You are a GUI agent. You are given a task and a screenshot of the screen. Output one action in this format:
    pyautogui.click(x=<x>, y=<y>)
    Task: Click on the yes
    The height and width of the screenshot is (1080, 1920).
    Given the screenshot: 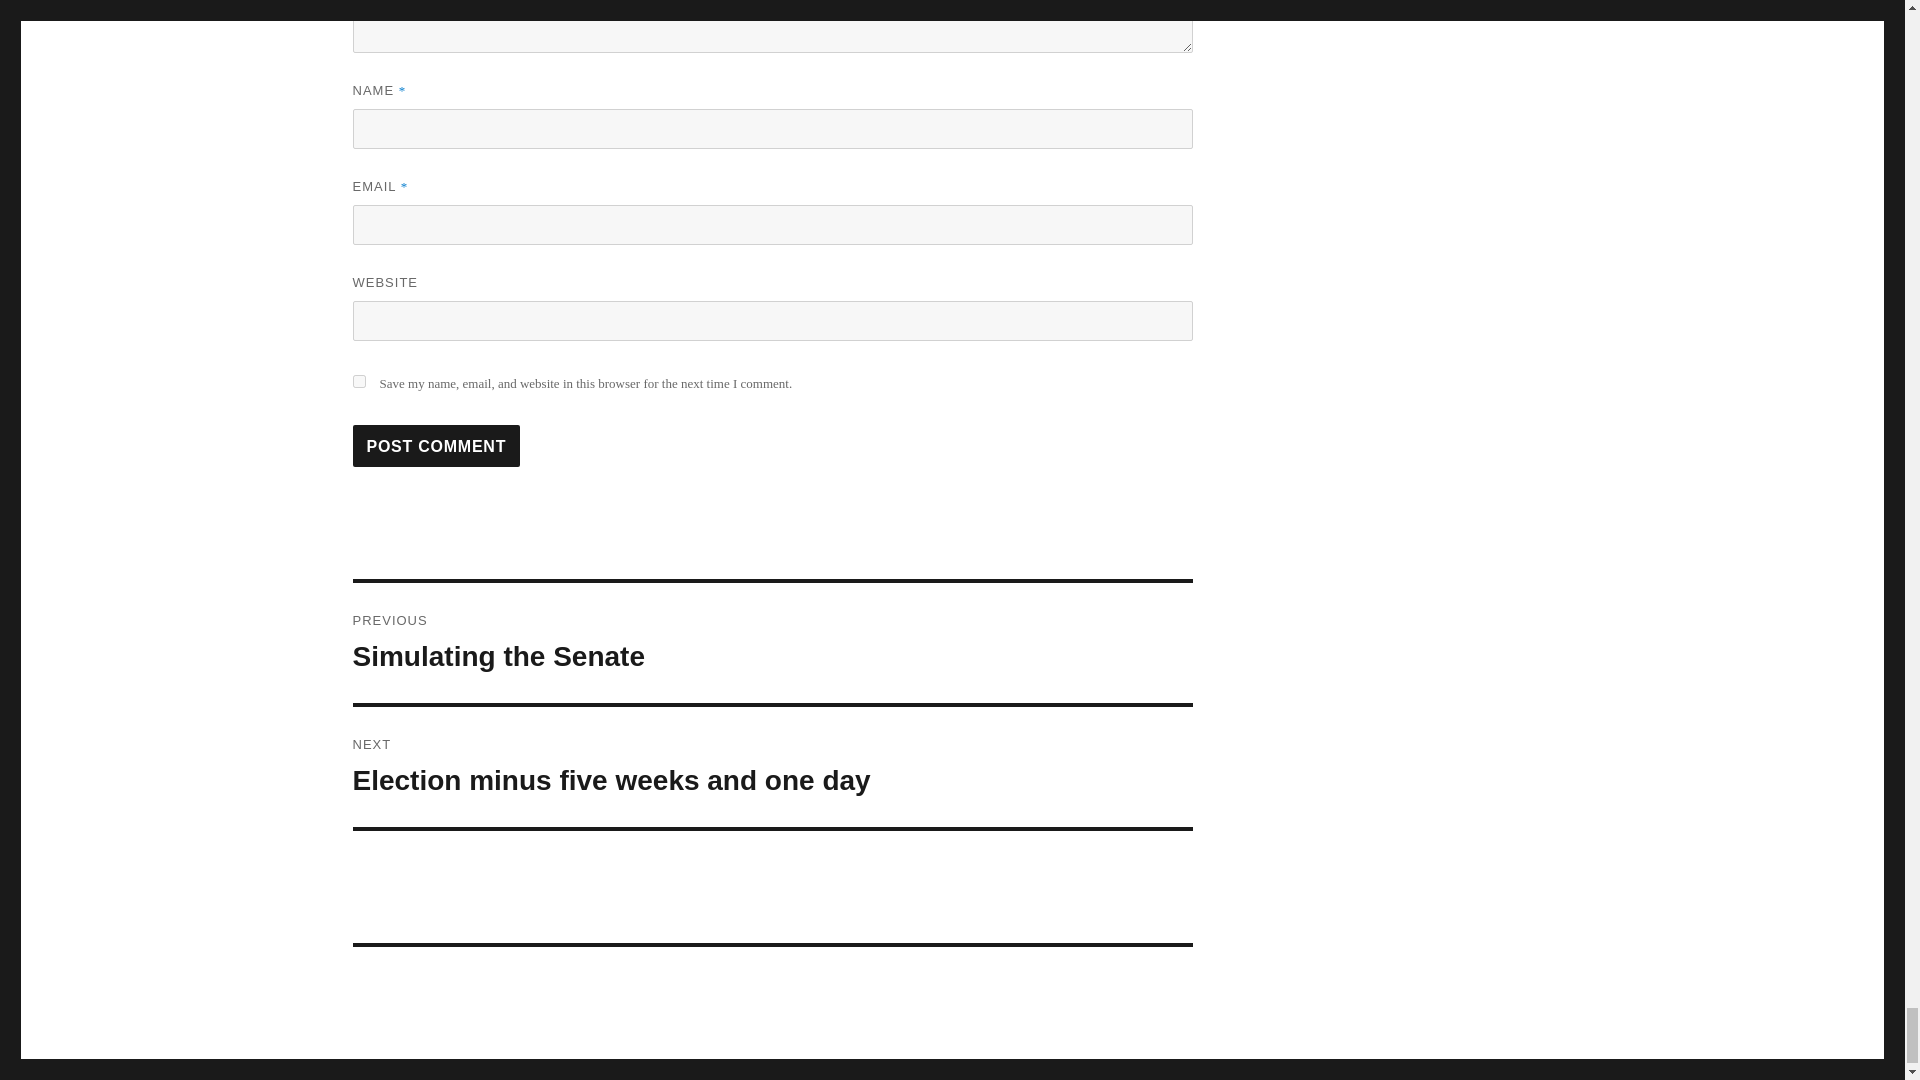 What is the action you would take?
    pyautogui.click(x=358, y=380)
    